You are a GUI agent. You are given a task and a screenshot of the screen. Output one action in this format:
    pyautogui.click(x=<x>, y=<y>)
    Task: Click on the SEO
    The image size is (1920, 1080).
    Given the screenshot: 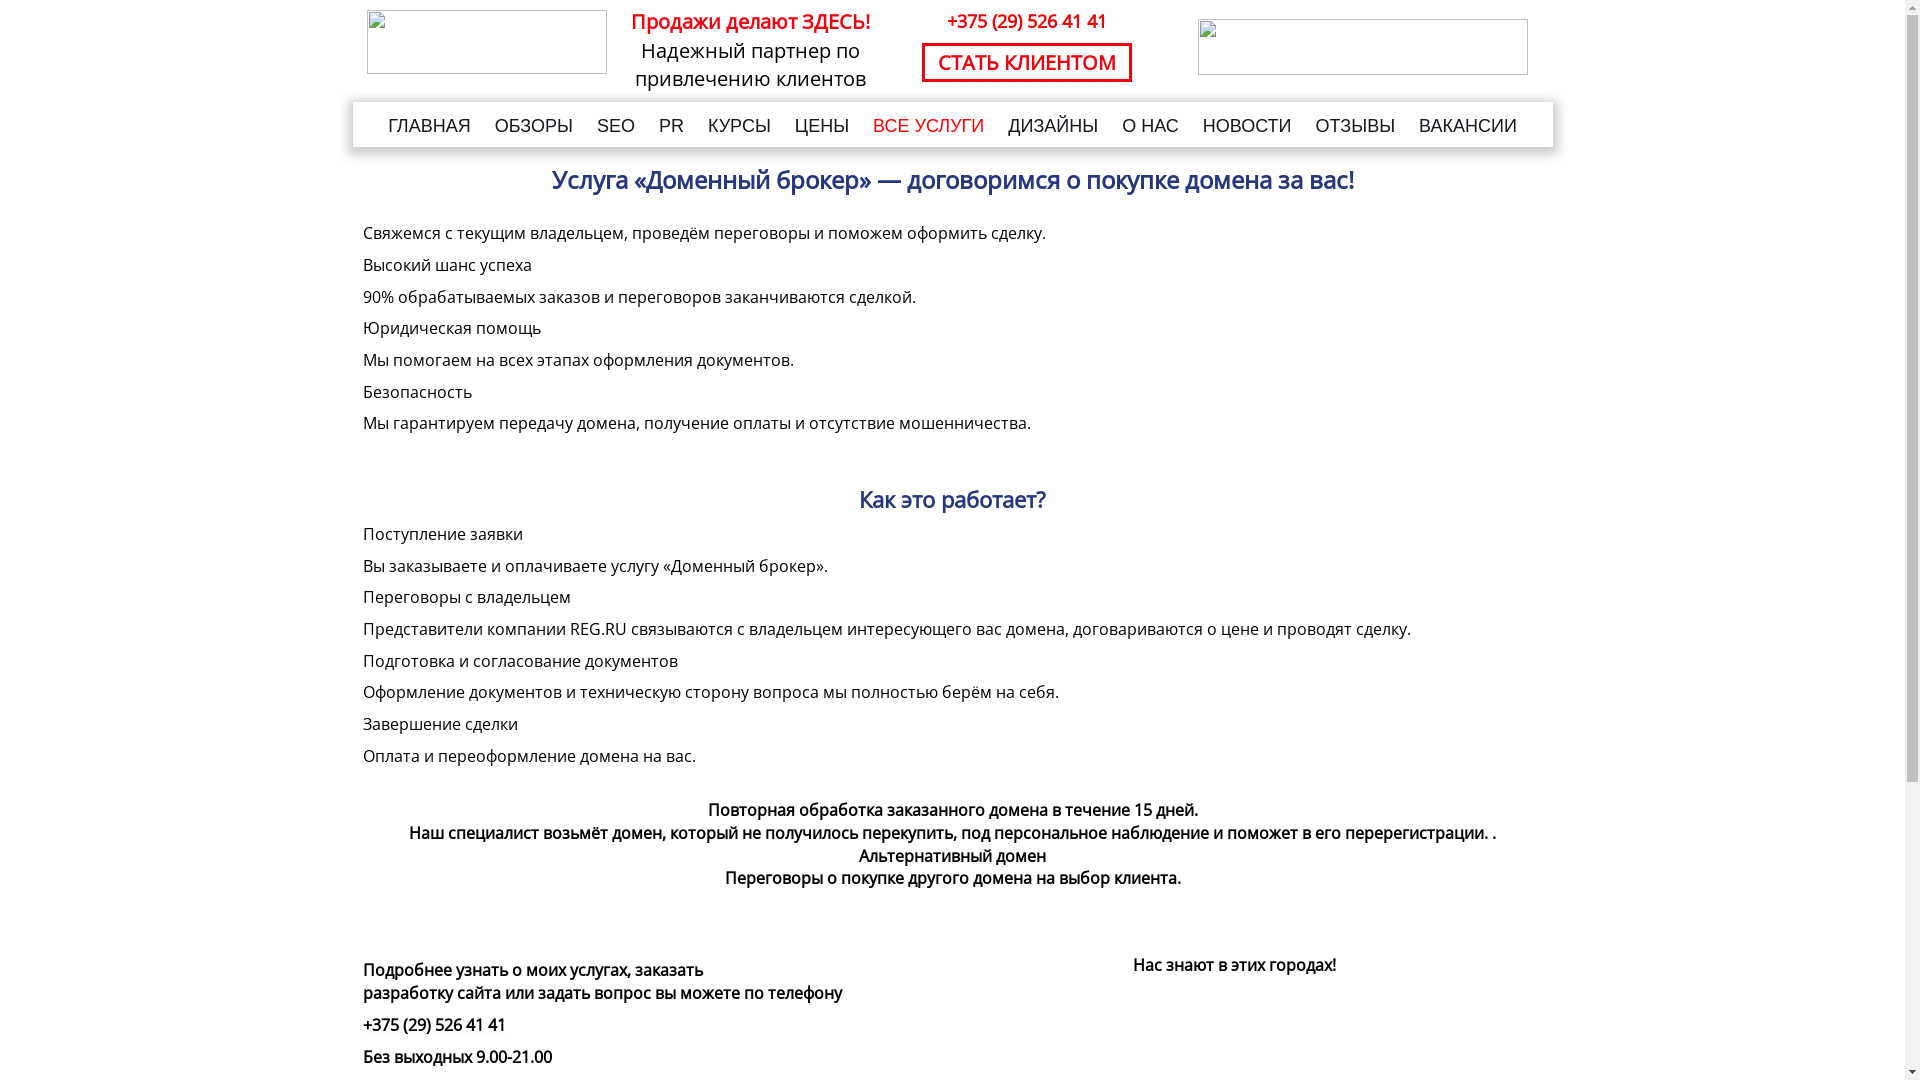 What is the action you would take?
    pyautogui.click(x=616, y=128)
    